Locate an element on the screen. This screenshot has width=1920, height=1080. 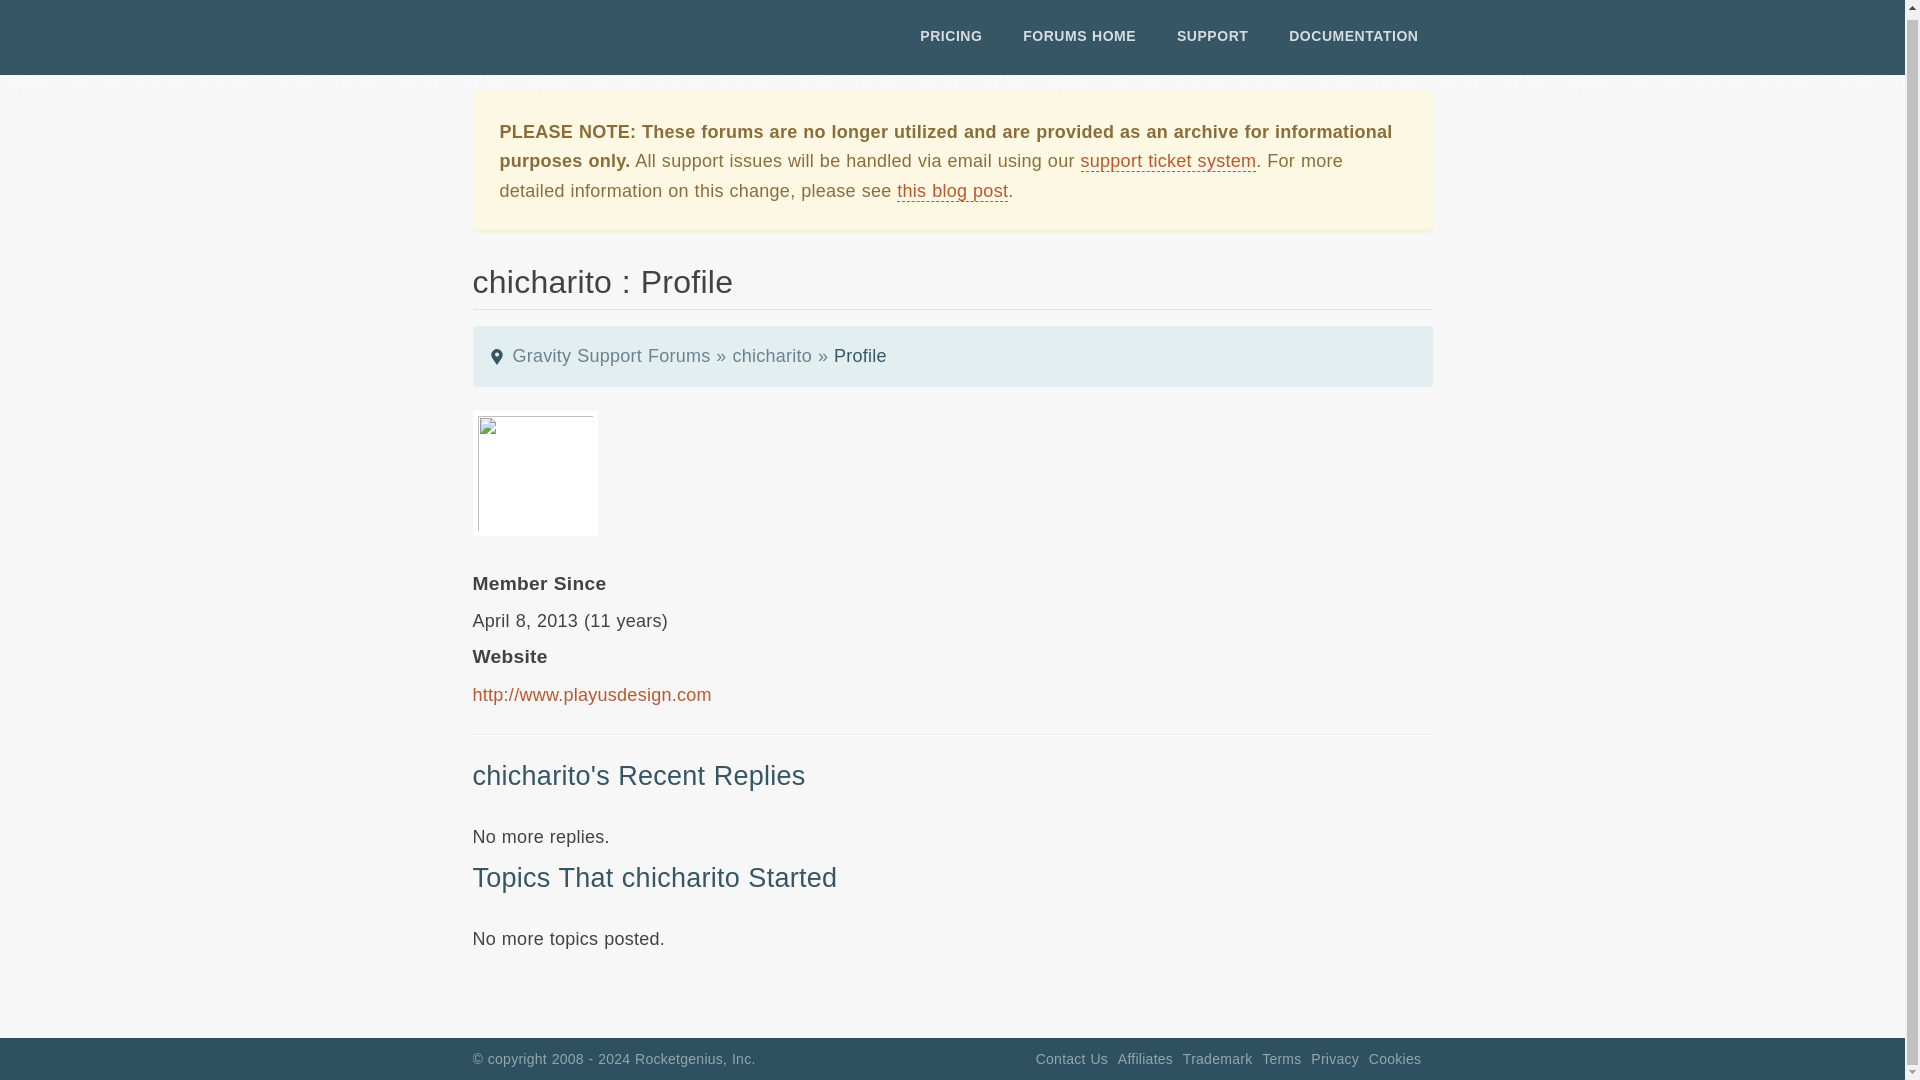
Affiliates is located at coordinates (1145, 1058).